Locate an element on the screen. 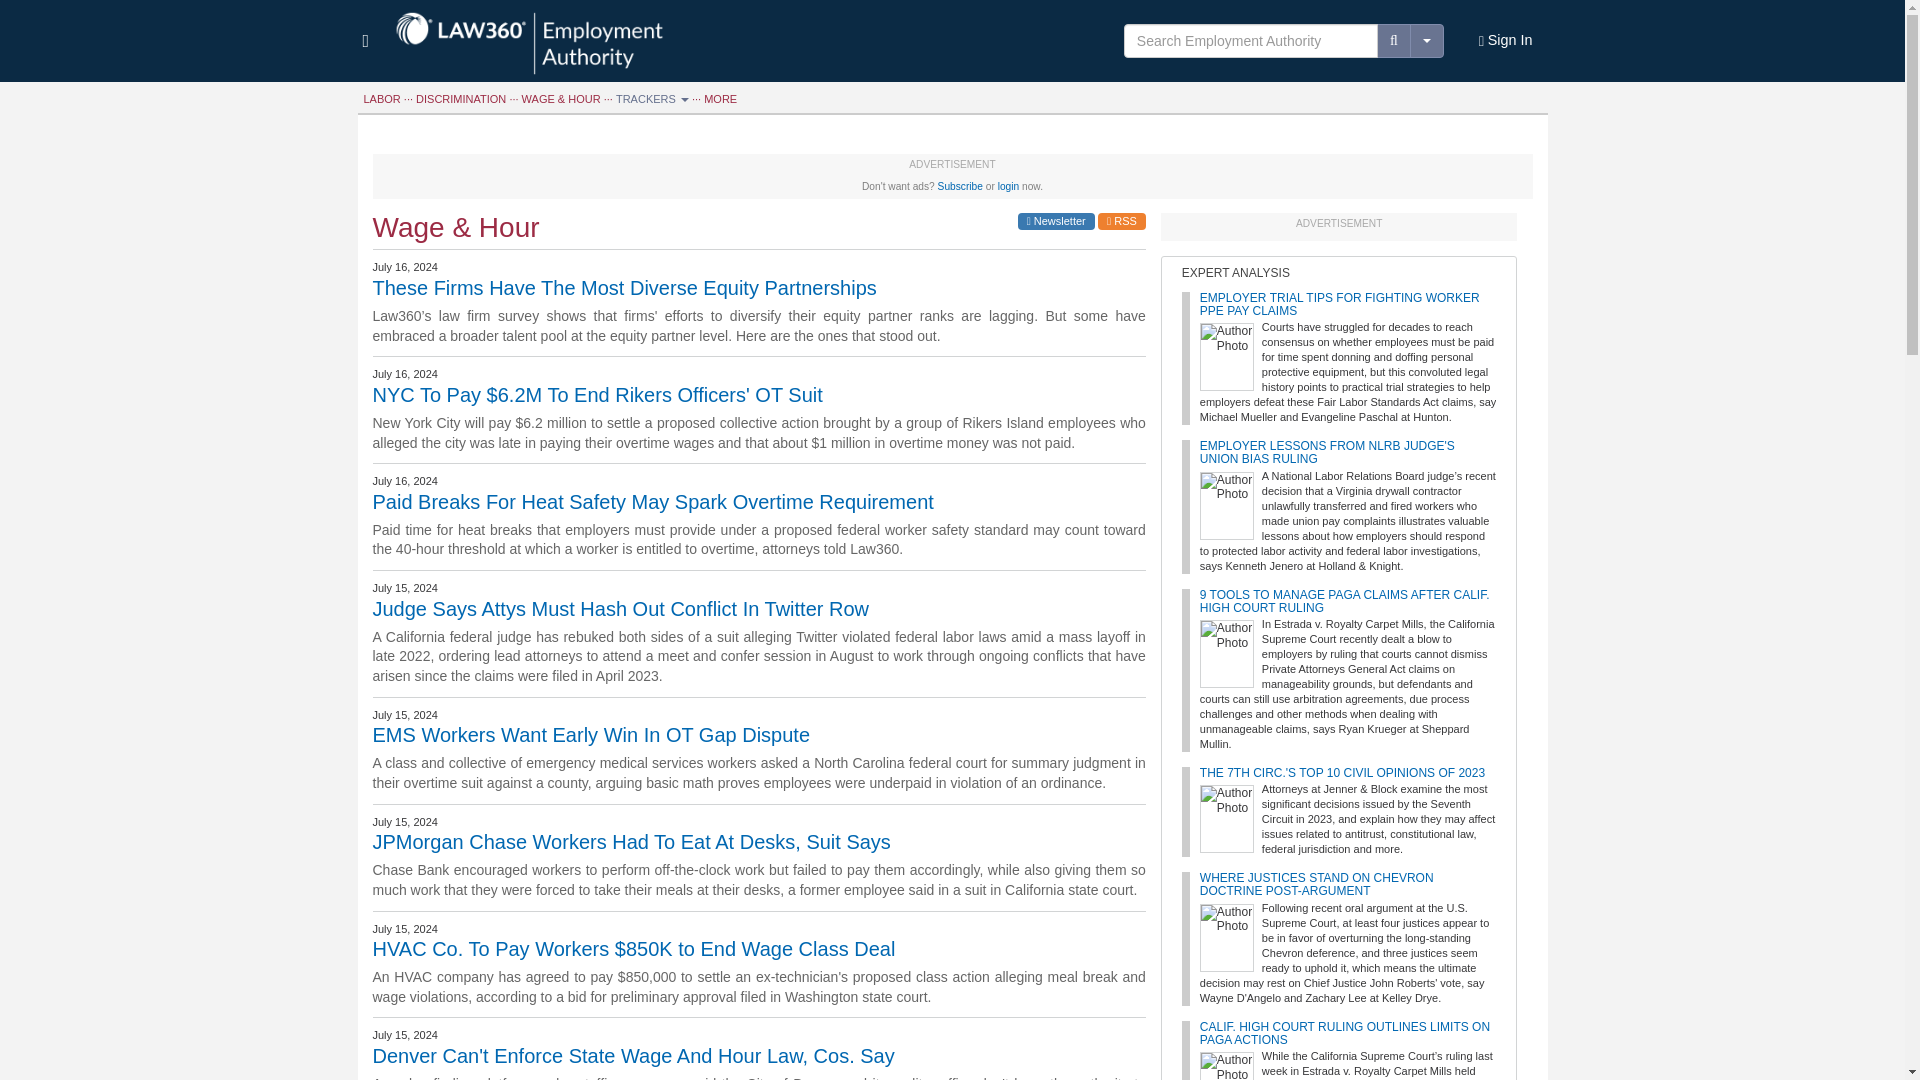  2024-07-16 is located at coordinates (404, 481).